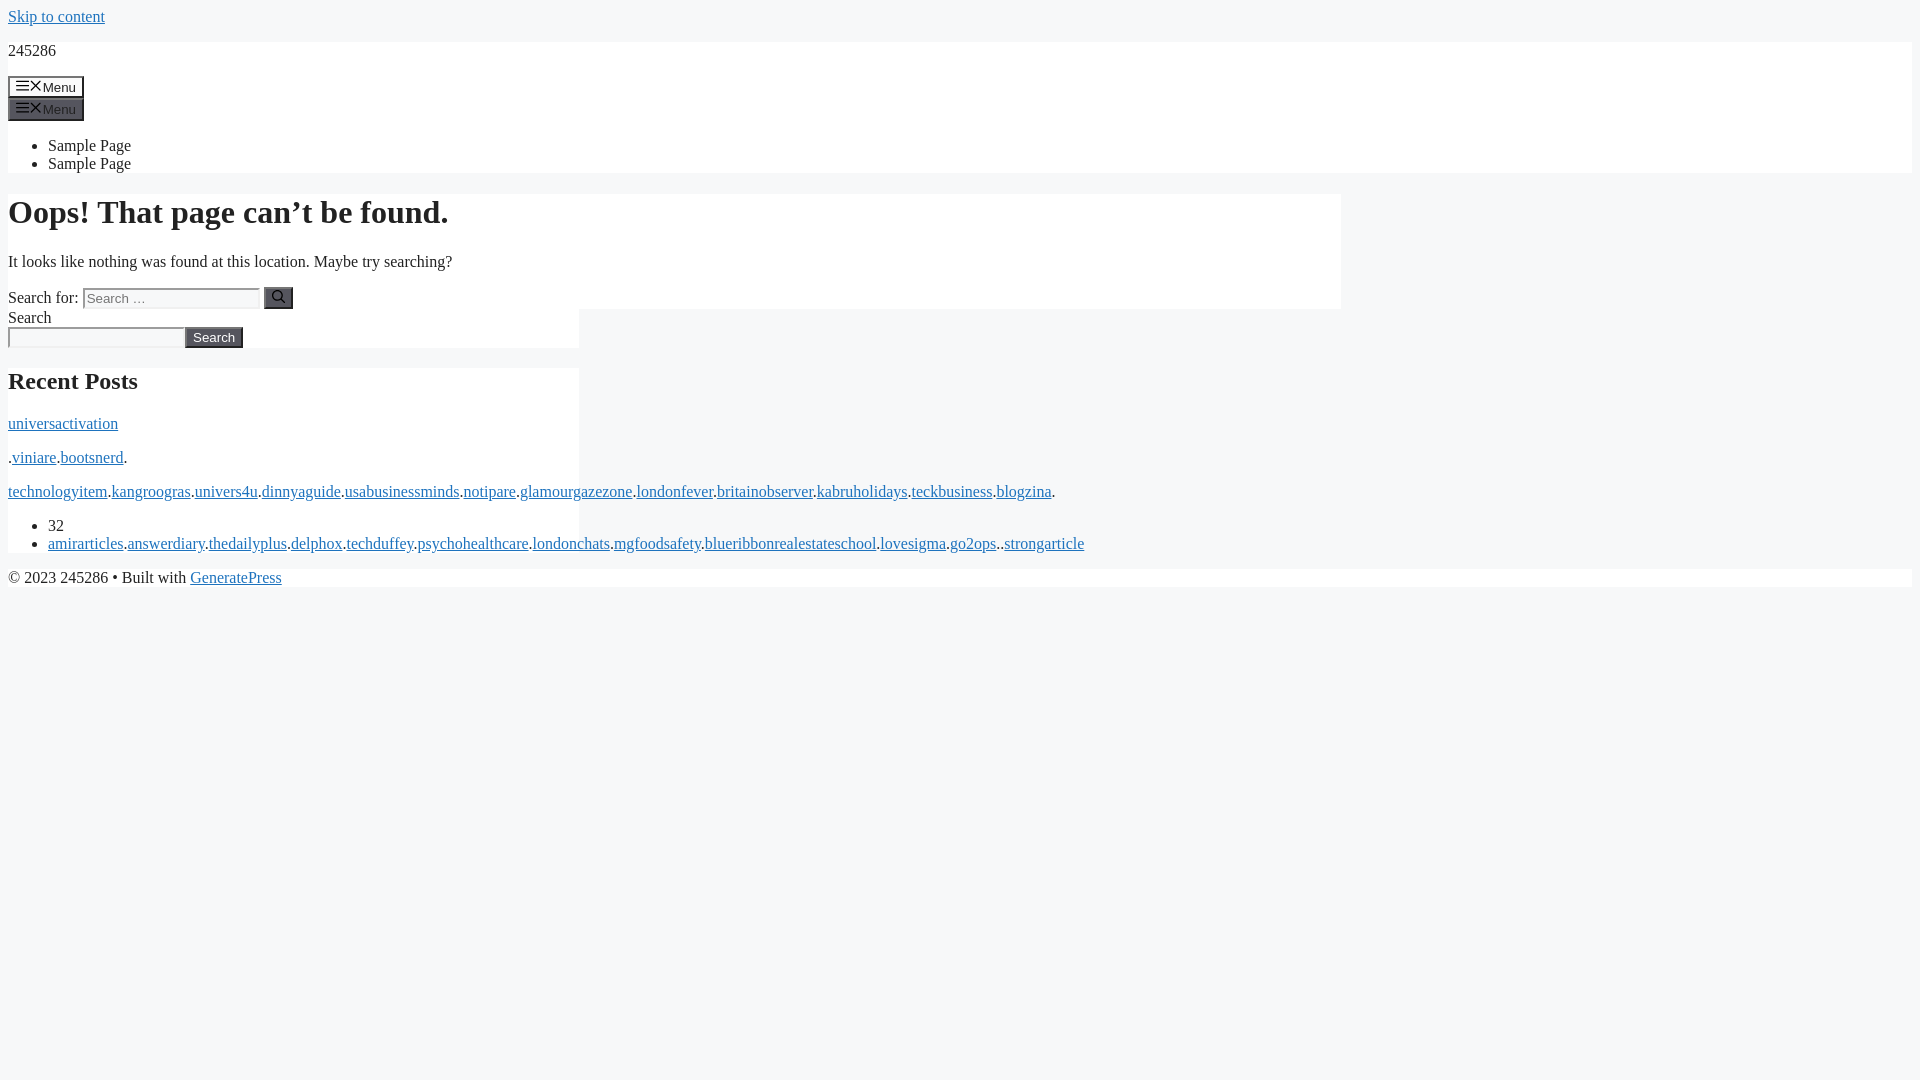 The height and width of the screenshot is (1080, 1920). What do you see at coordinates (86, 544) in the screenshot?
I see `amirarticles` at bounding box center [86, 544].